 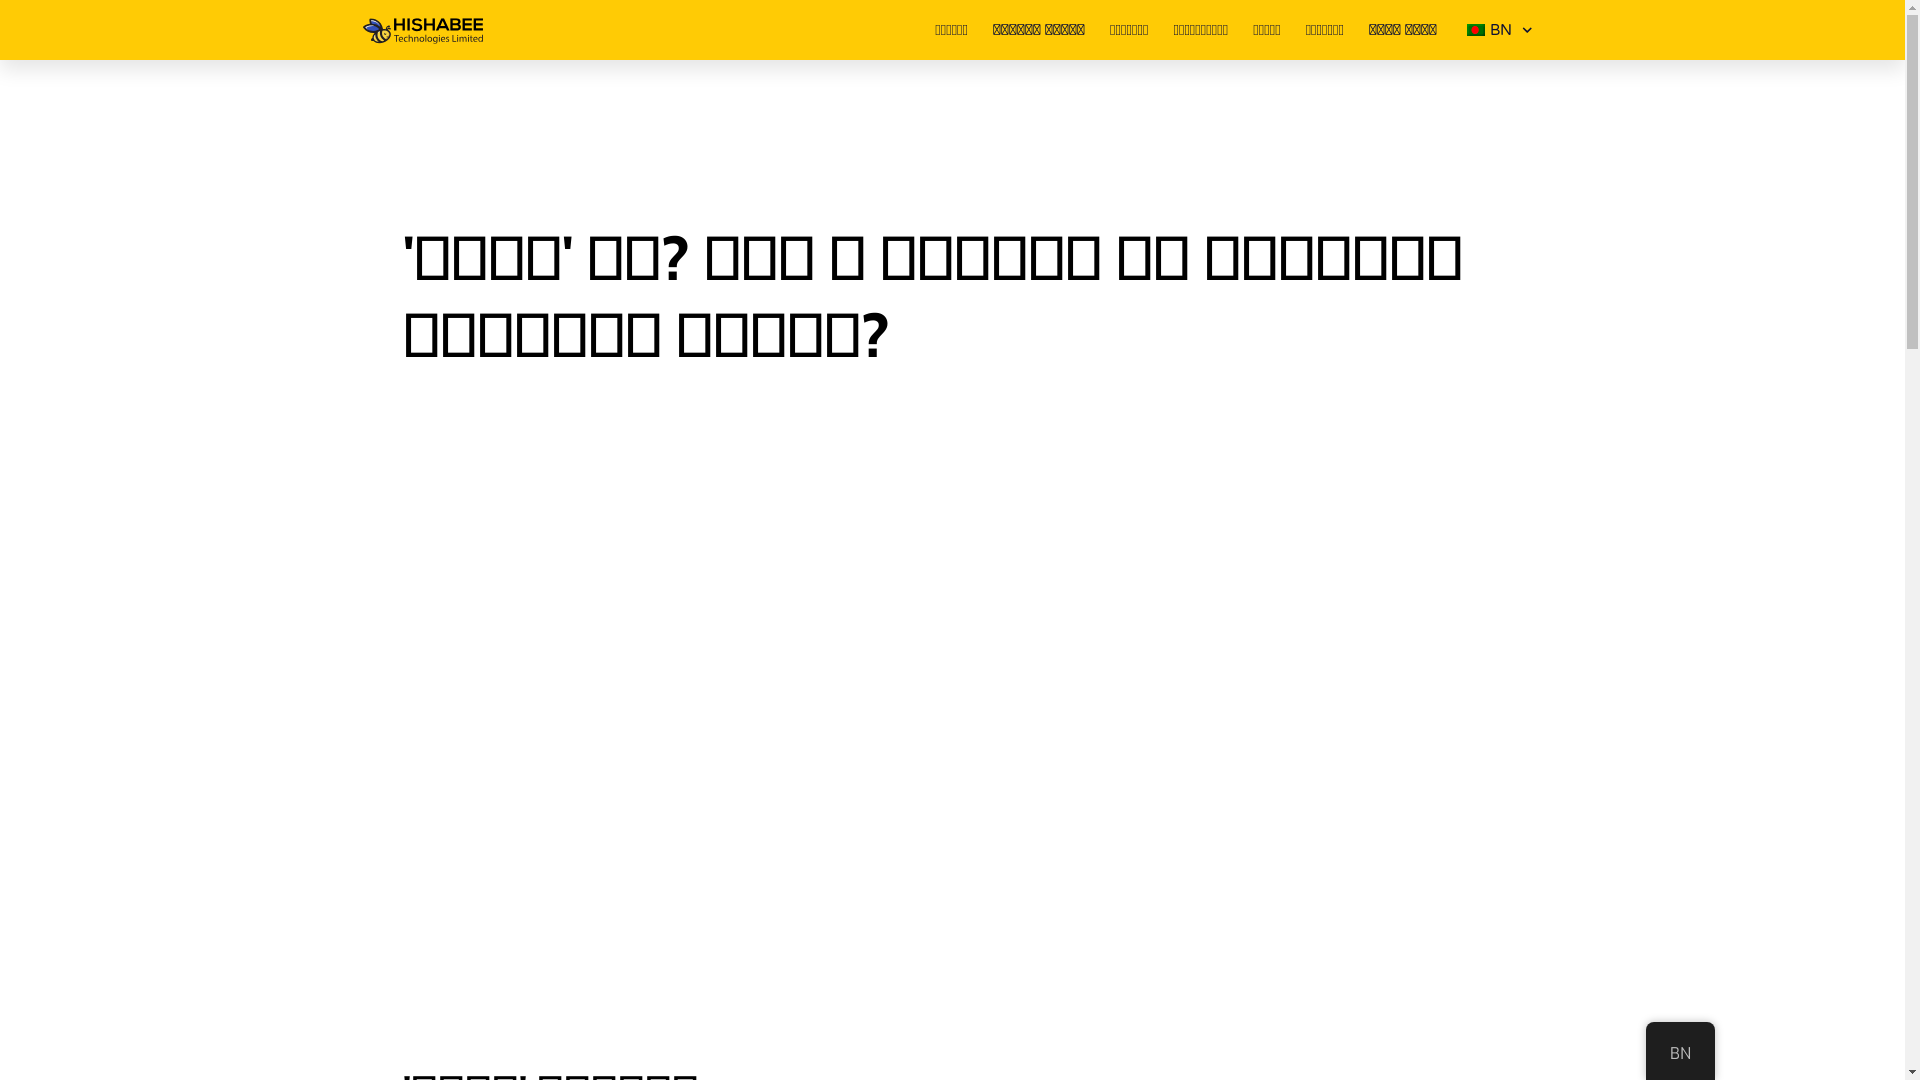 I want to click on BN, so click(x=1498, y=30).